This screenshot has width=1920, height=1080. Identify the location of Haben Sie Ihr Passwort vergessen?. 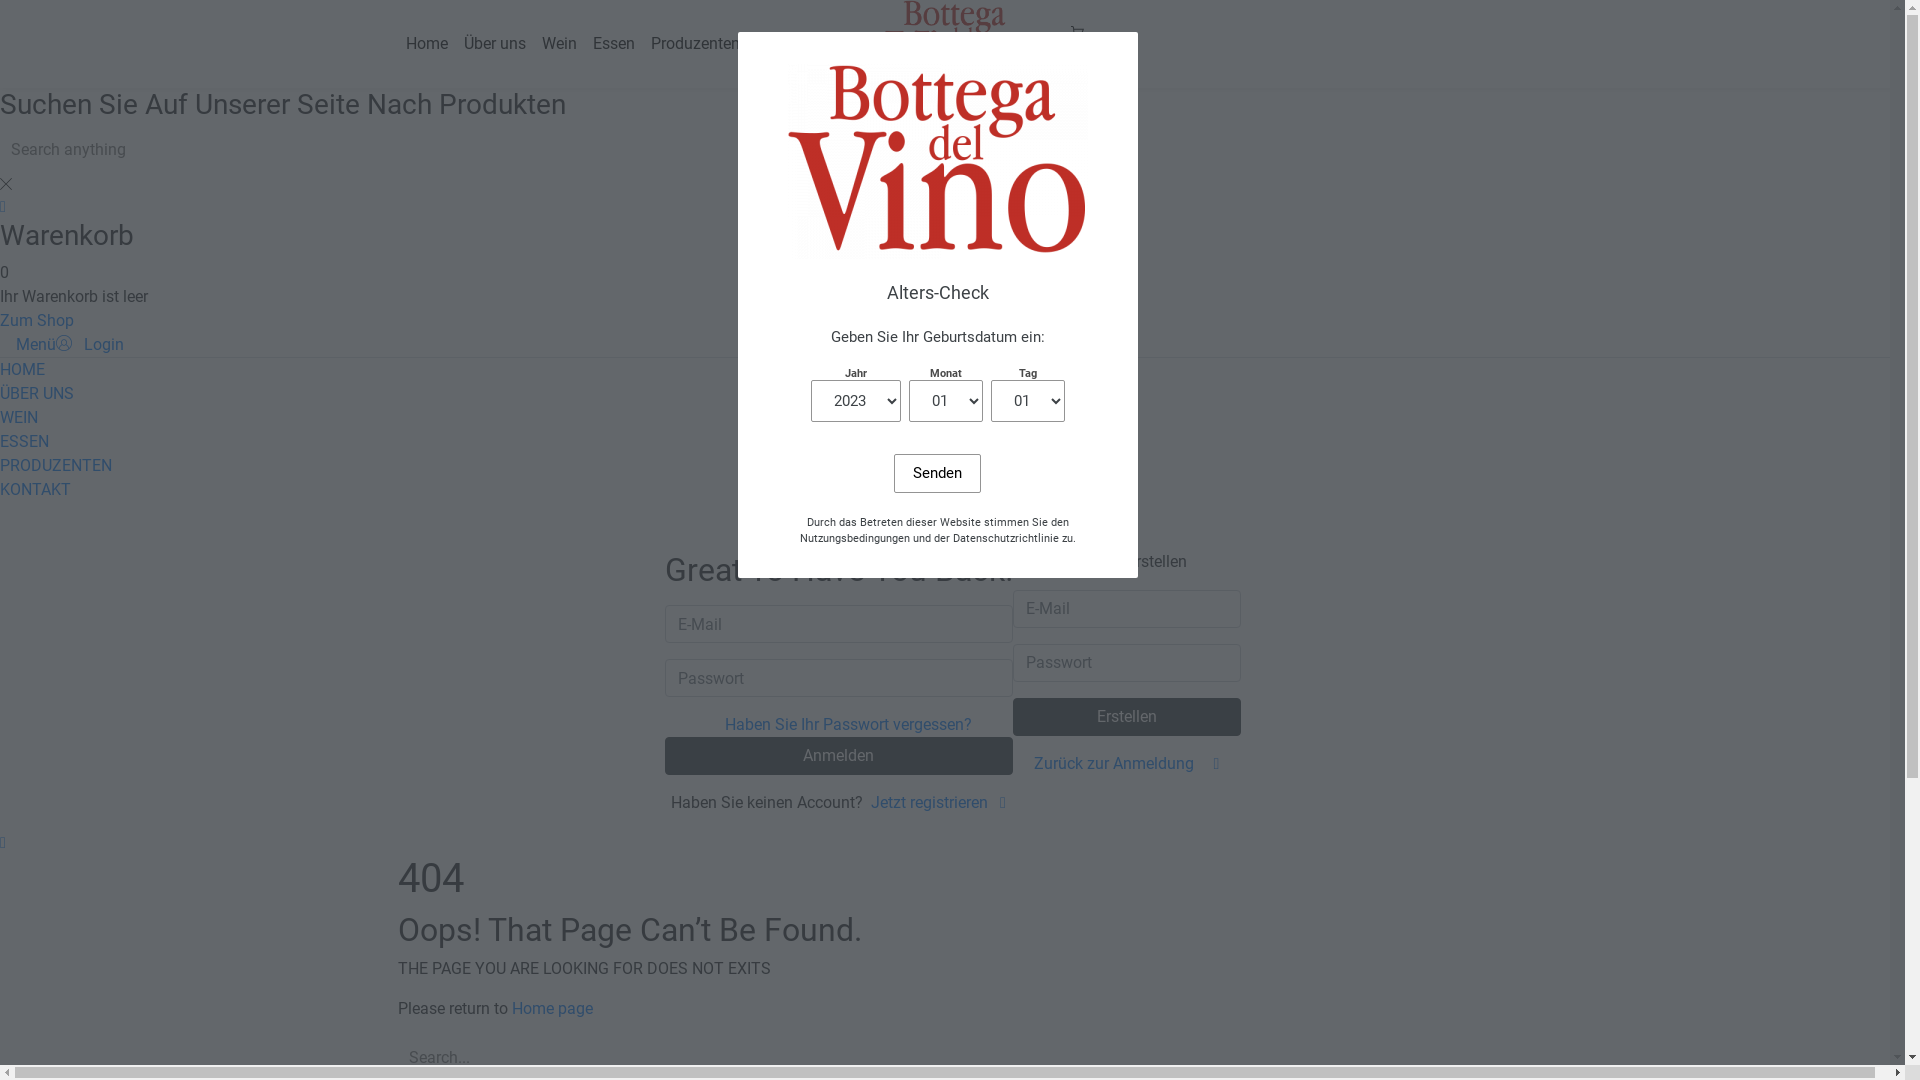
(848, 724).